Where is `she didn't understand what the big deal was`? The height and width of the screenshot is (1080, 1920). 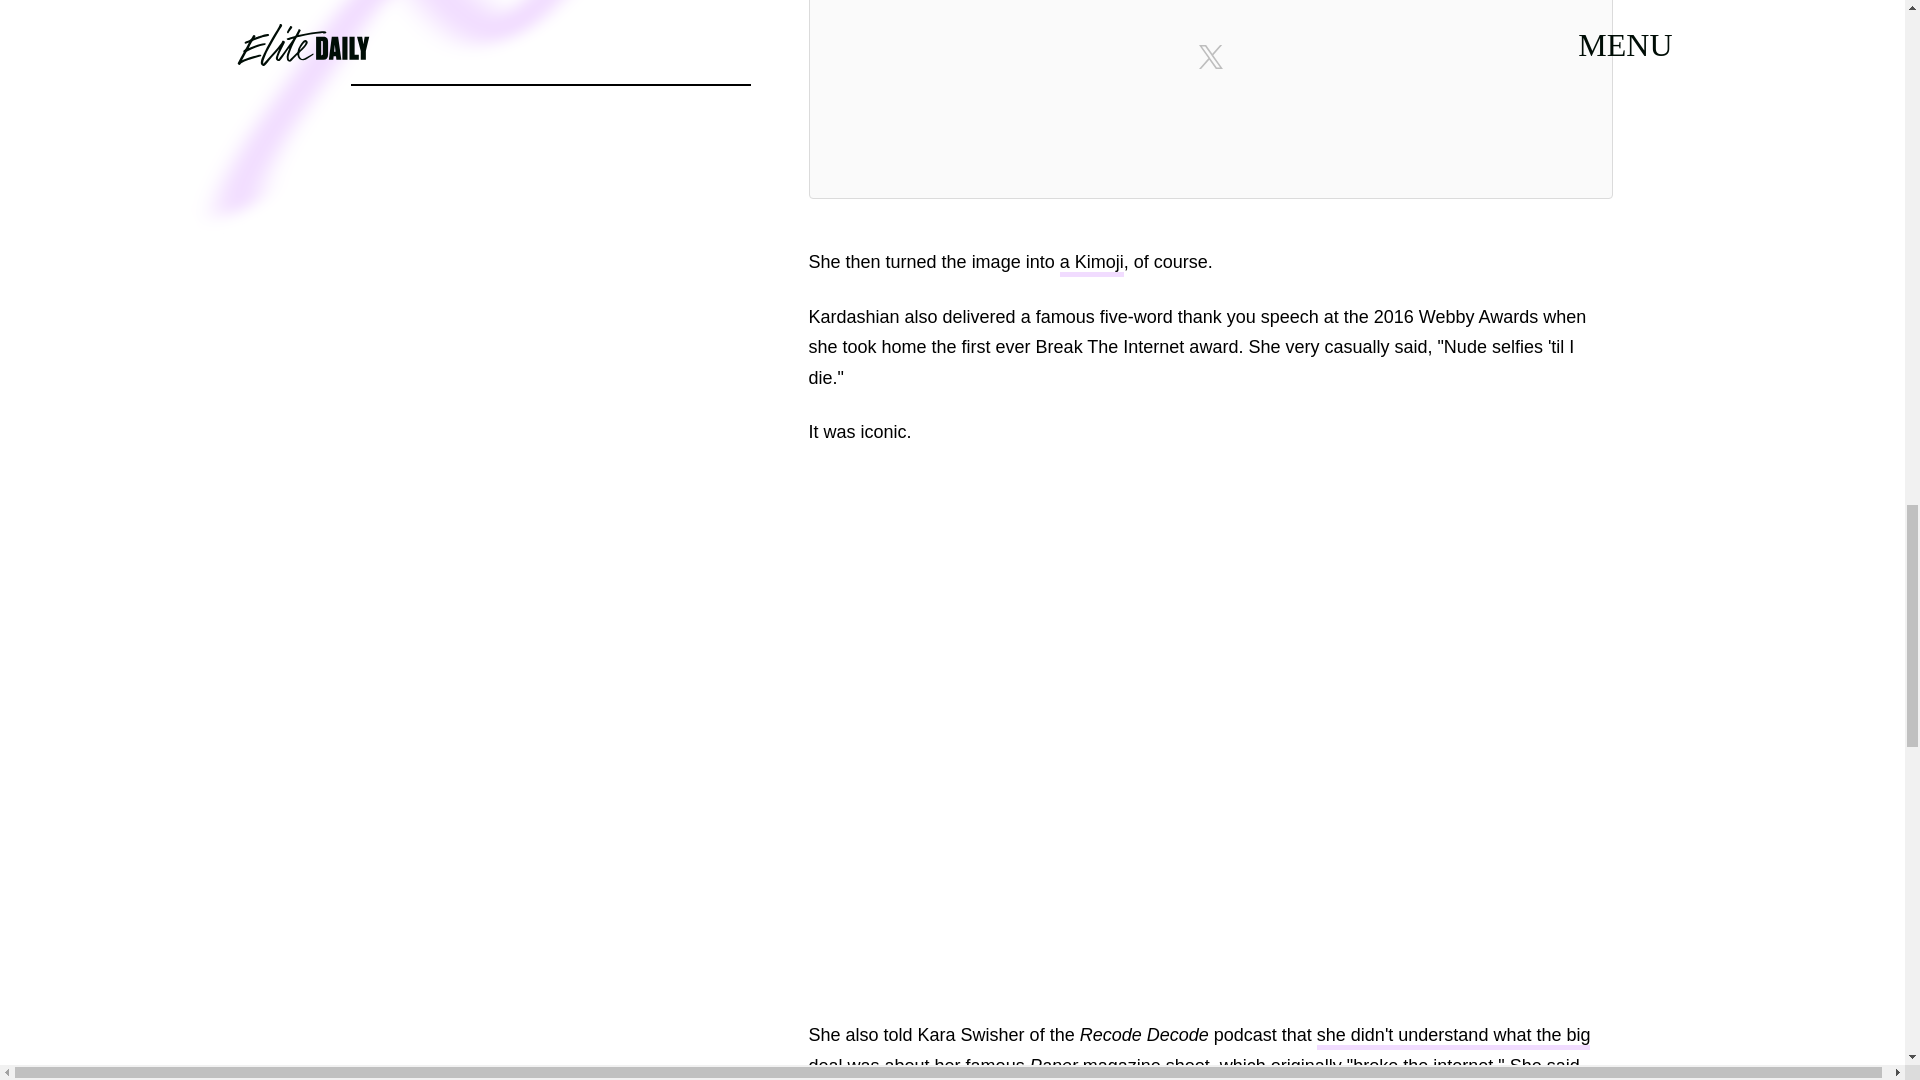
she didn't understand what the big deal was is located at coordinates (1198, 1052).